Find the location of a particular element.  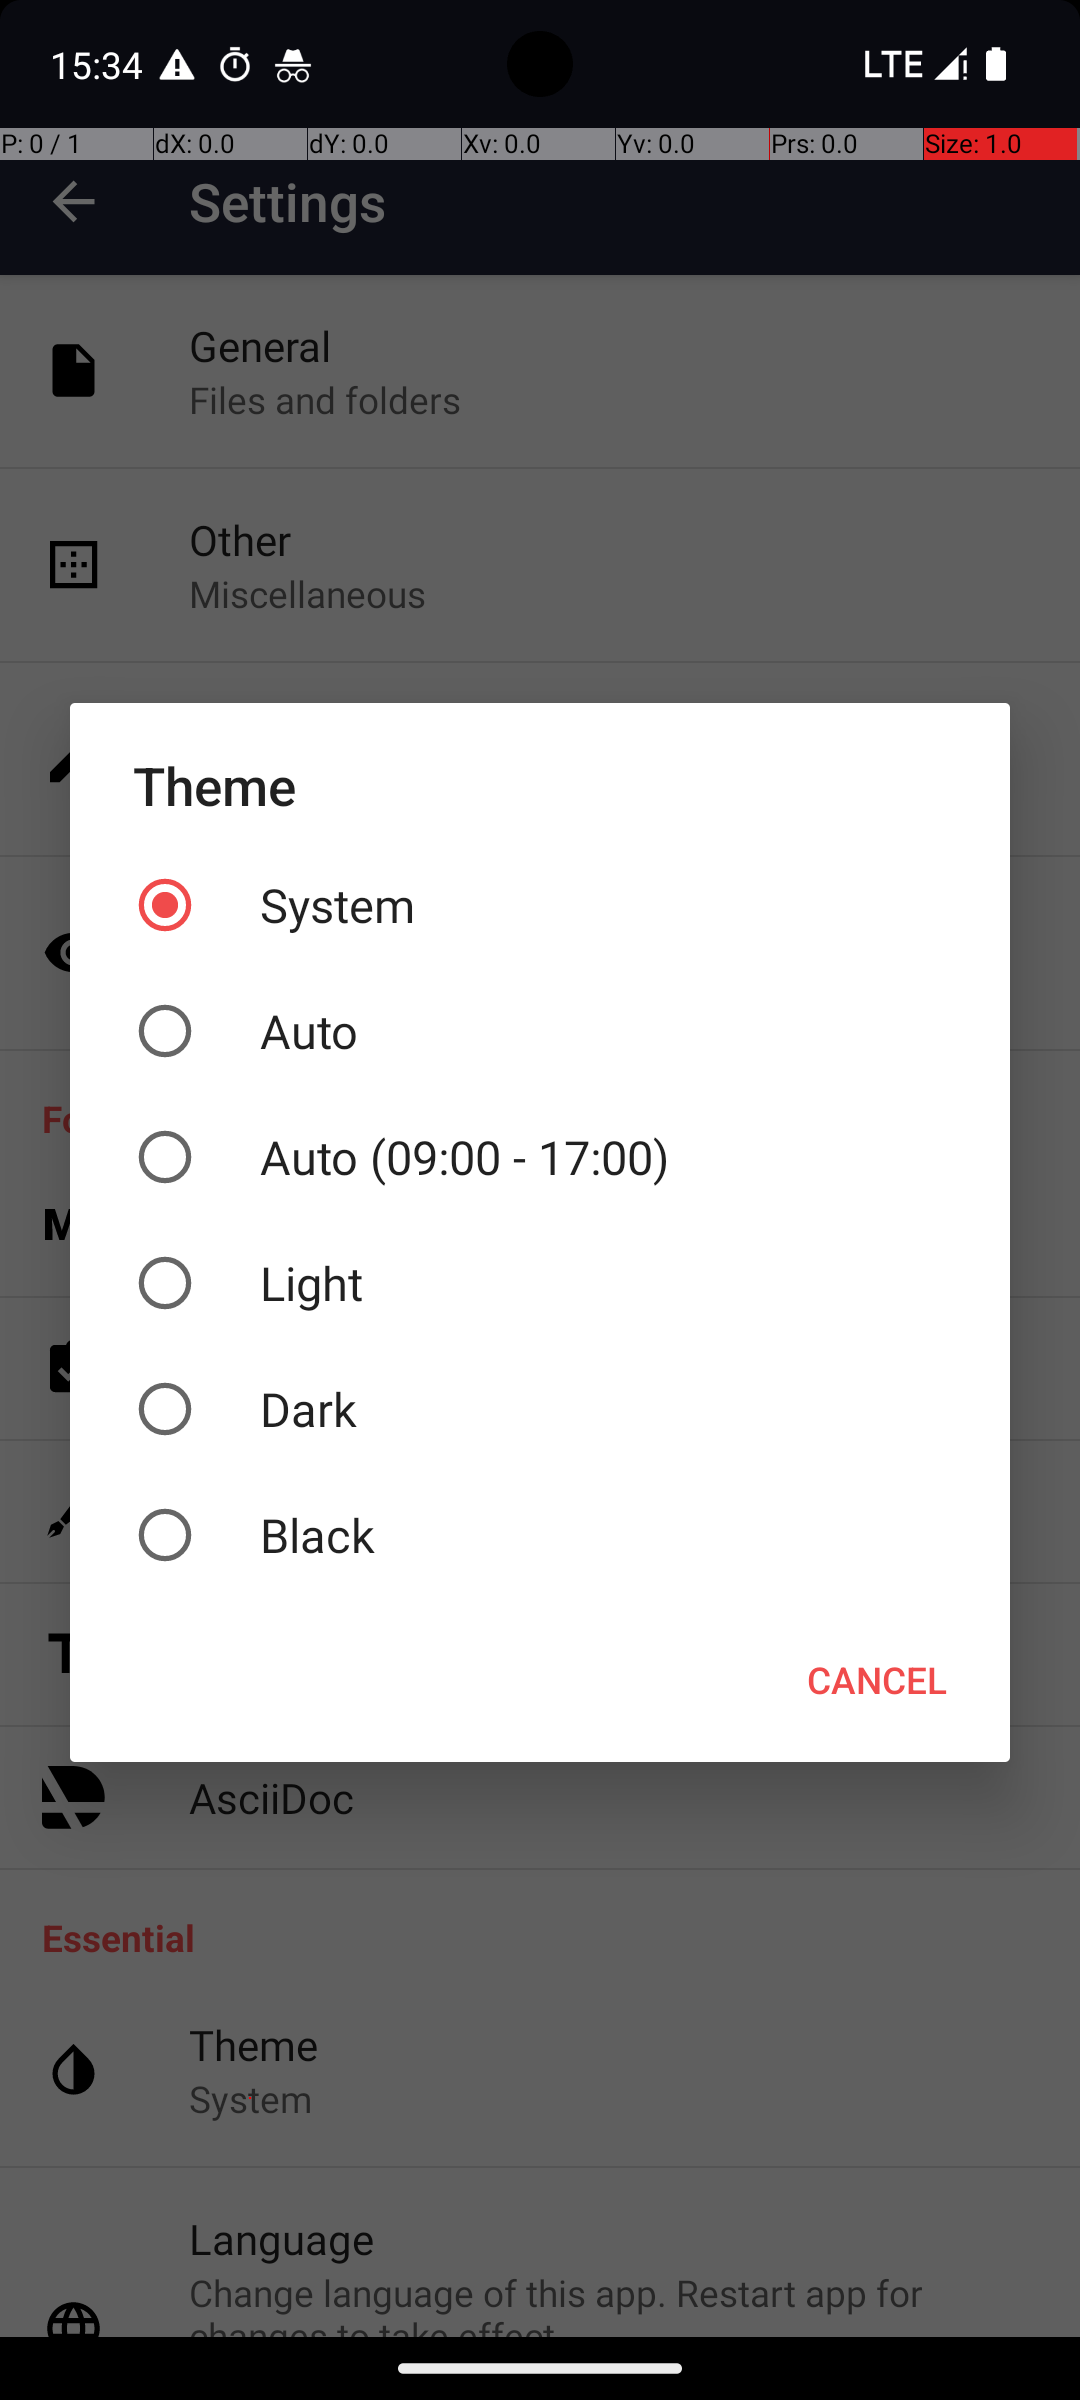

Auto (09:00 - 17:00) is located at coordinates (540, 1157).